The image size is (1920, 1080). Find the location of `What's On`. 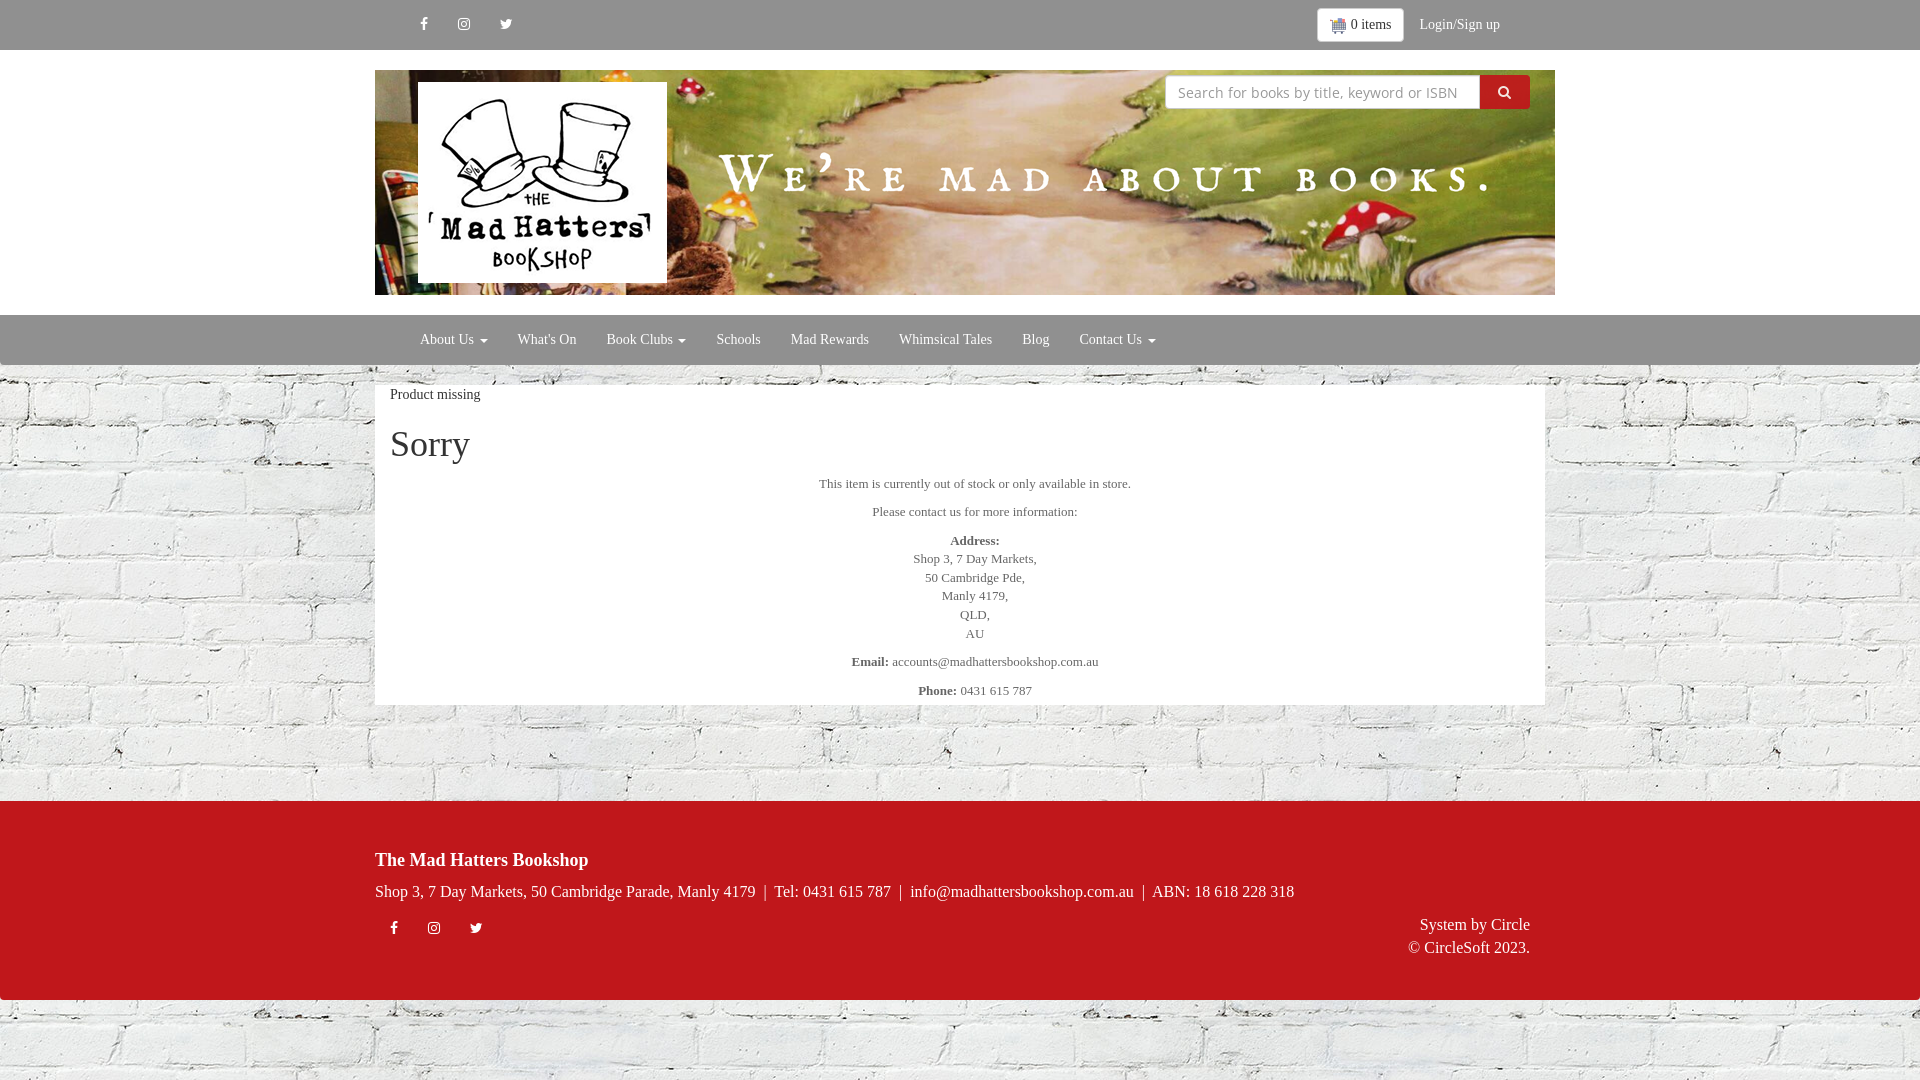

What's On is located at coordinates (548, 340).